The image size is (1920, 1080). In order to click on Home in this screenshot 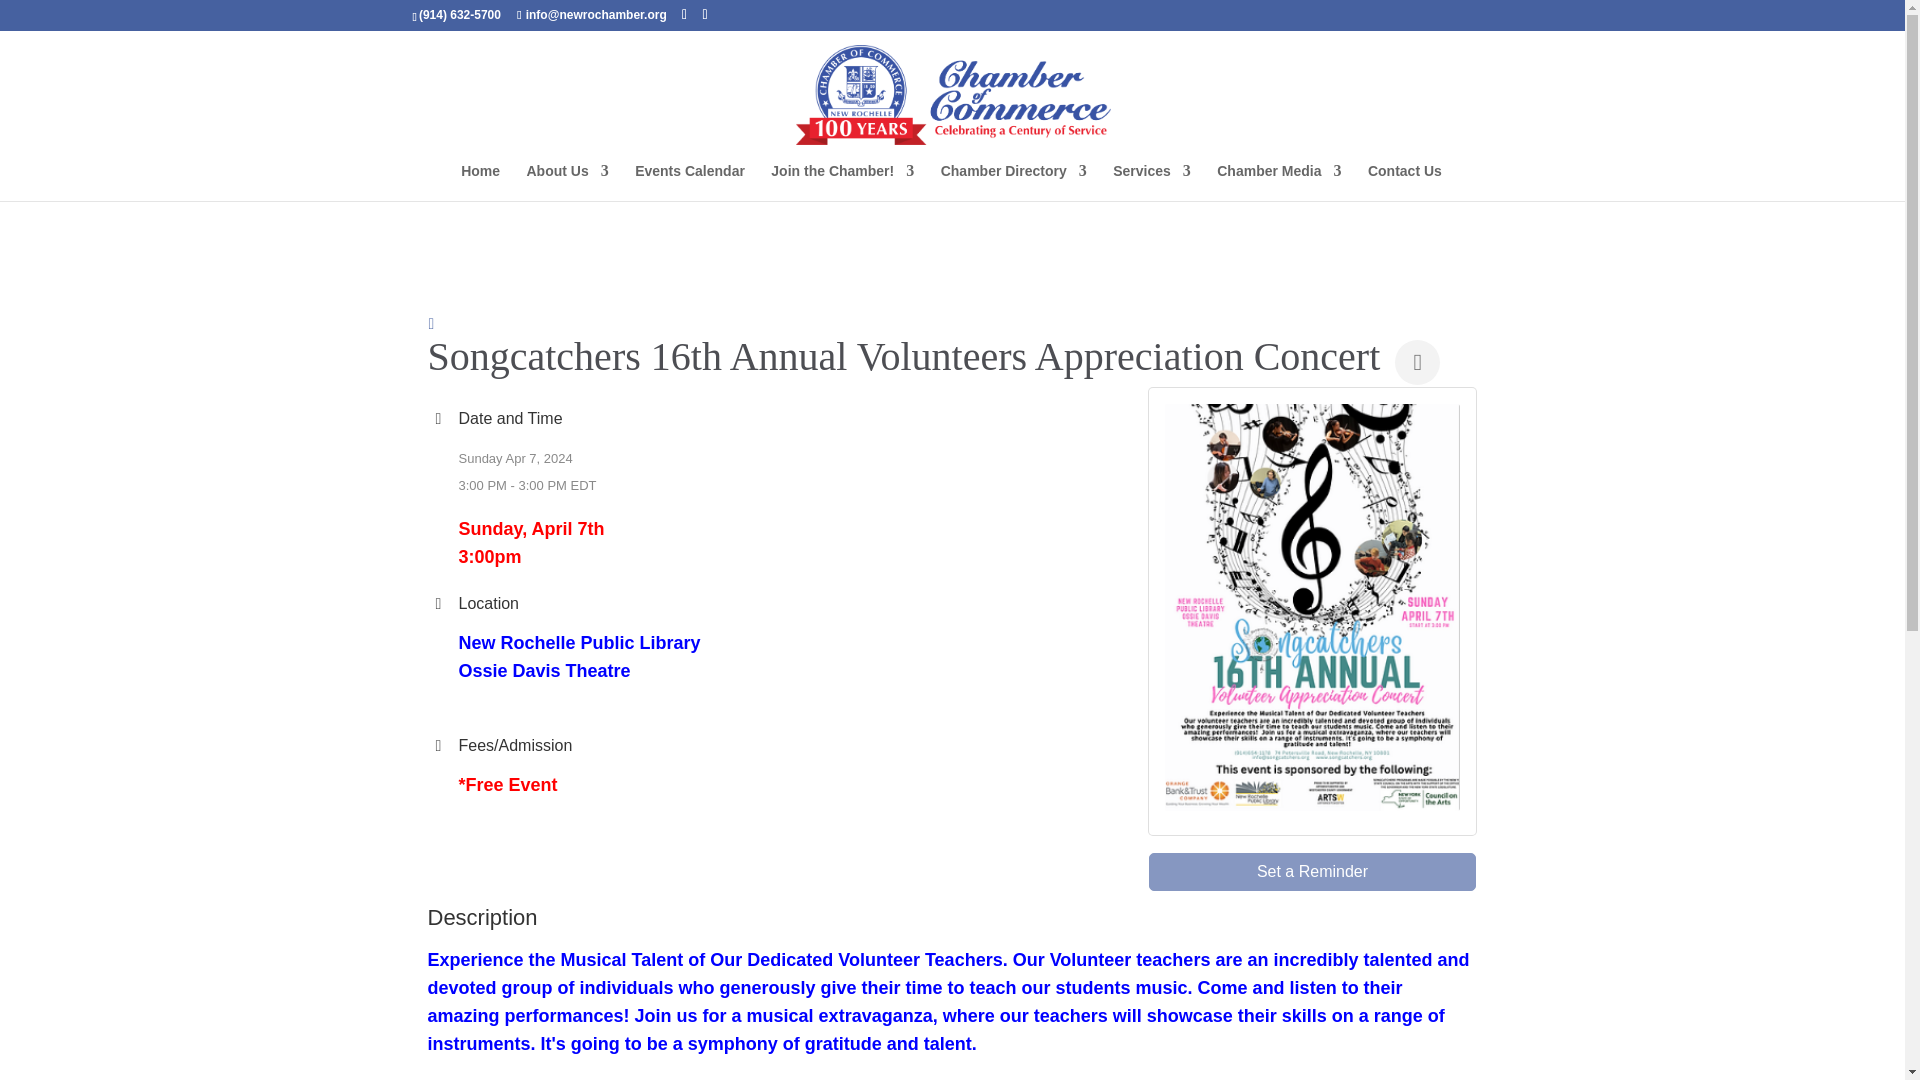, I will do `click(480, 182)`.